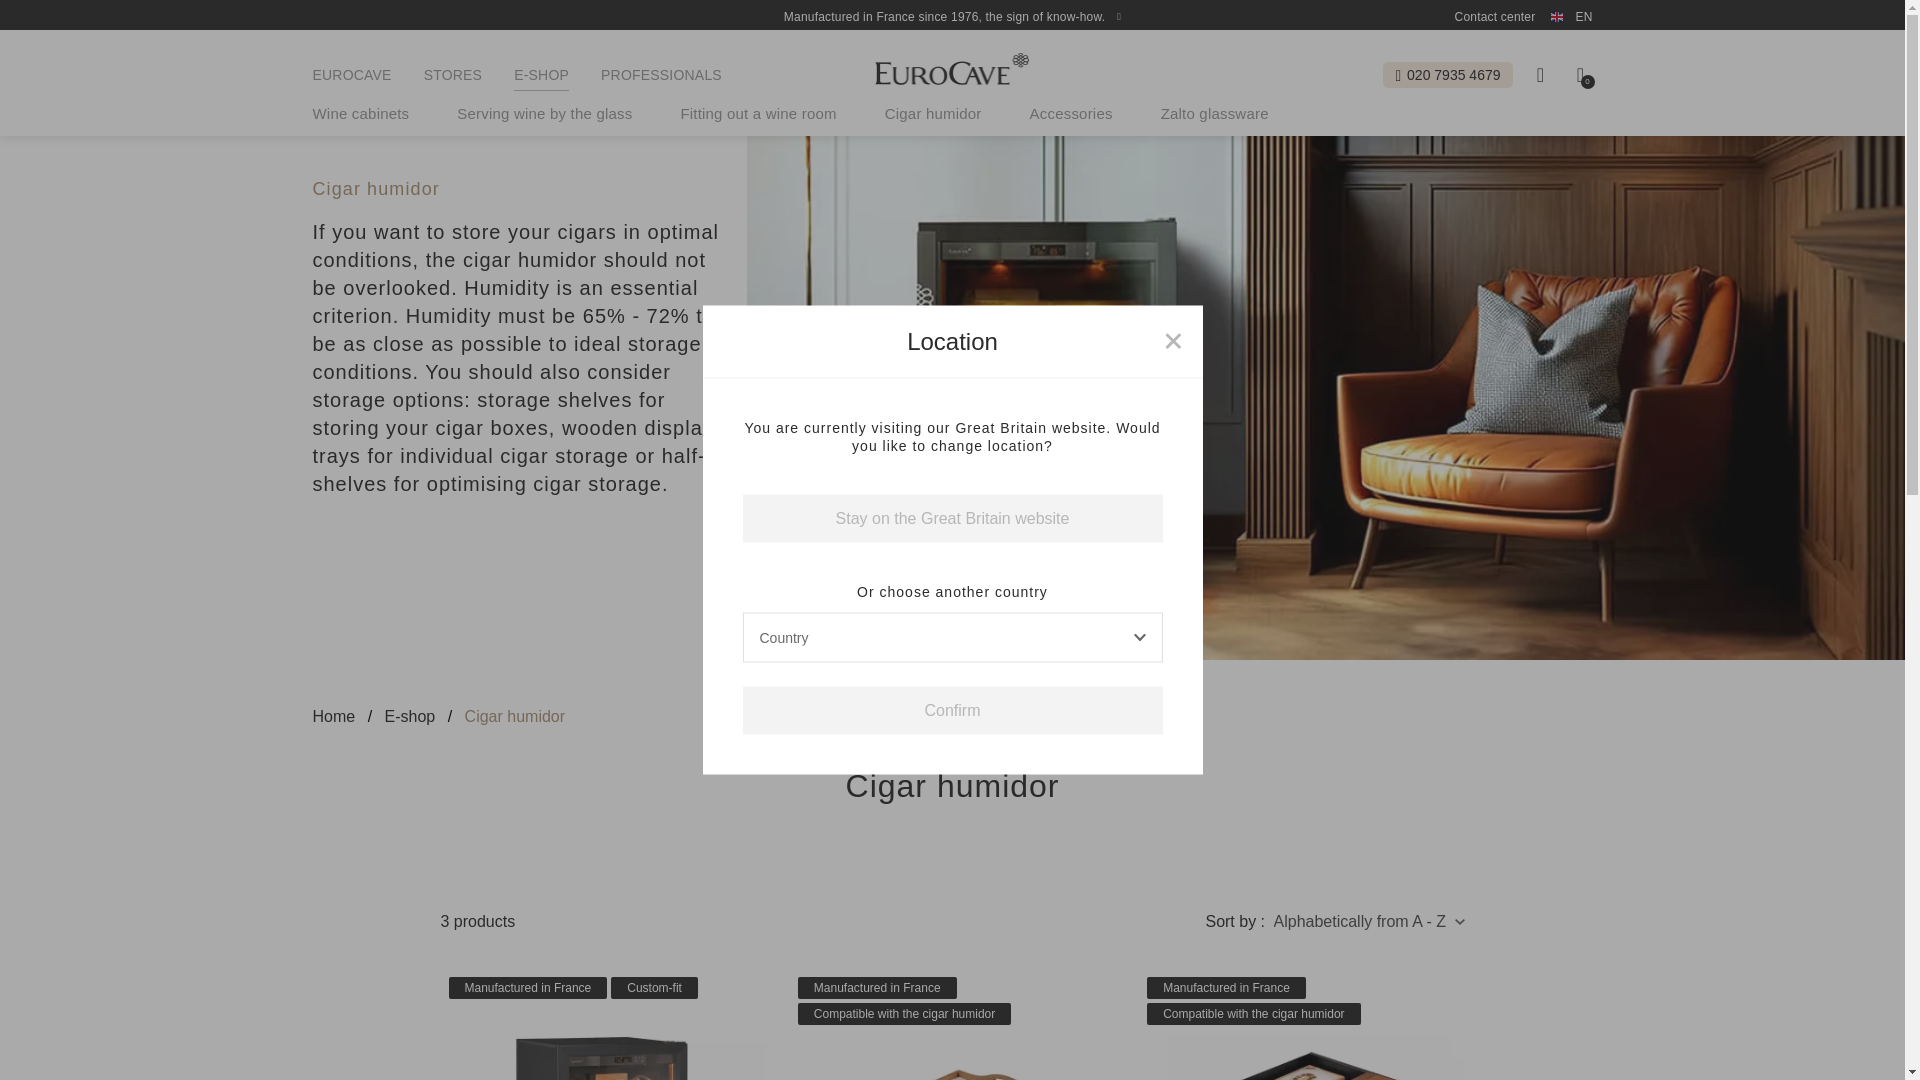 This screenshot has height=1080, width=1920. Describe the element at coordinates (952, 1024) in the screenshot. I see `Cigar tray shelf` at that location.